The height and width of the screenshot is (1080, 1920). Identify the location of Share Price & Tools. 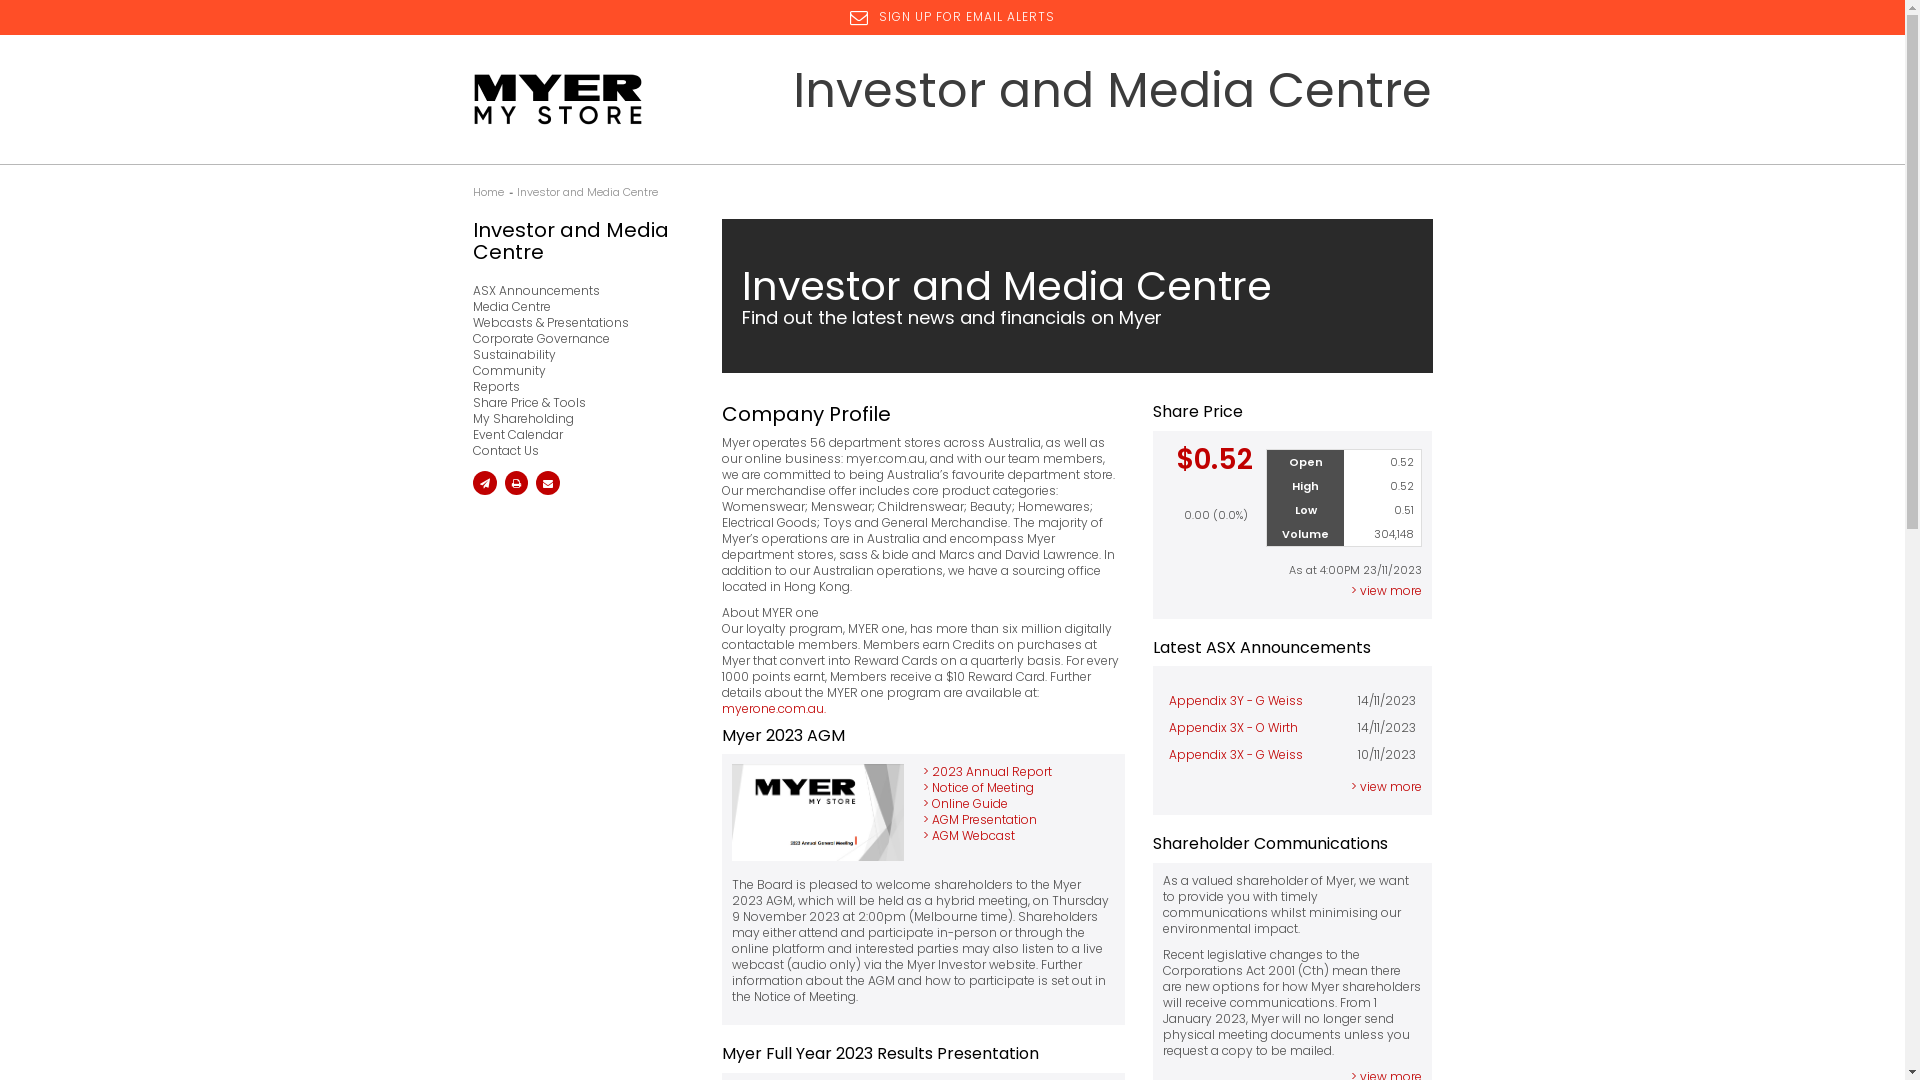
(578, 403).